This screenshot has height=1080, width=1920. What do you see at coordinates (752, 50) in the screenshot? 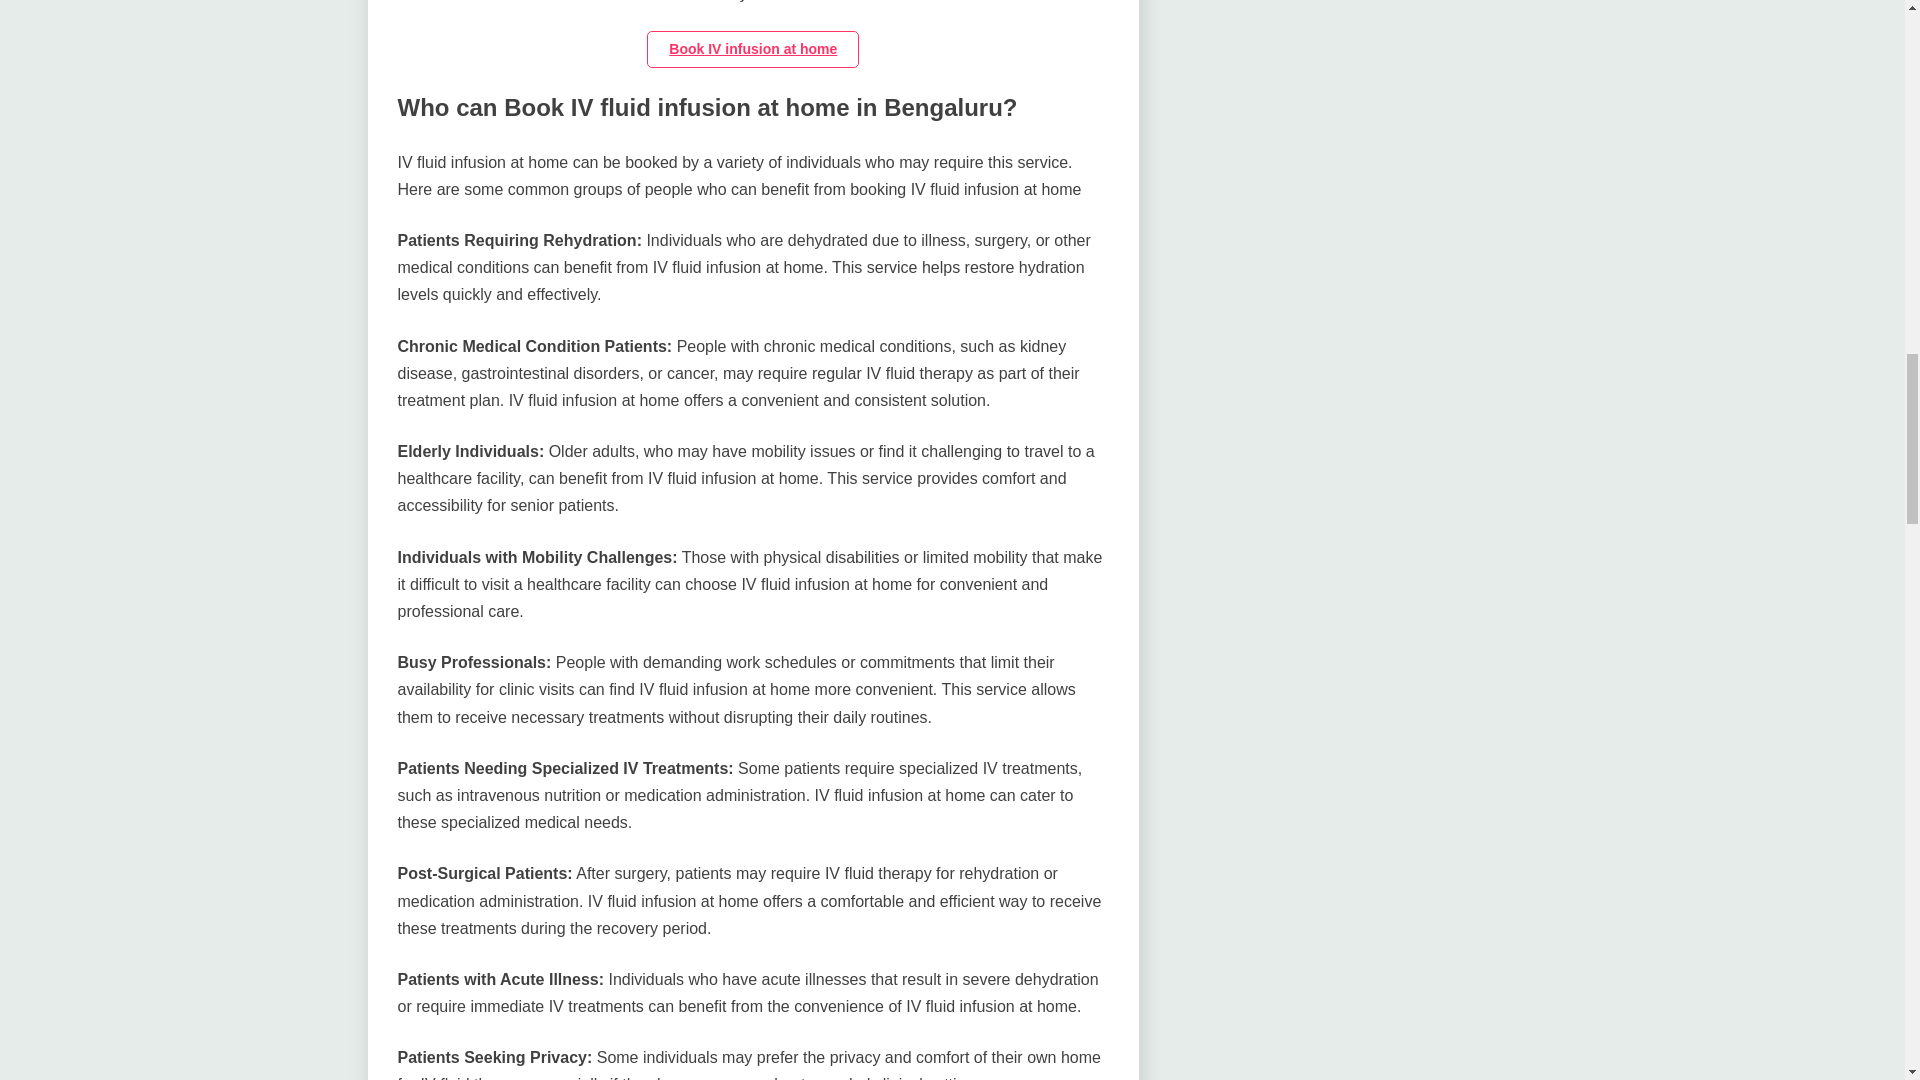
I see `Book IV infusion at home` at bounding box center [752, 50].